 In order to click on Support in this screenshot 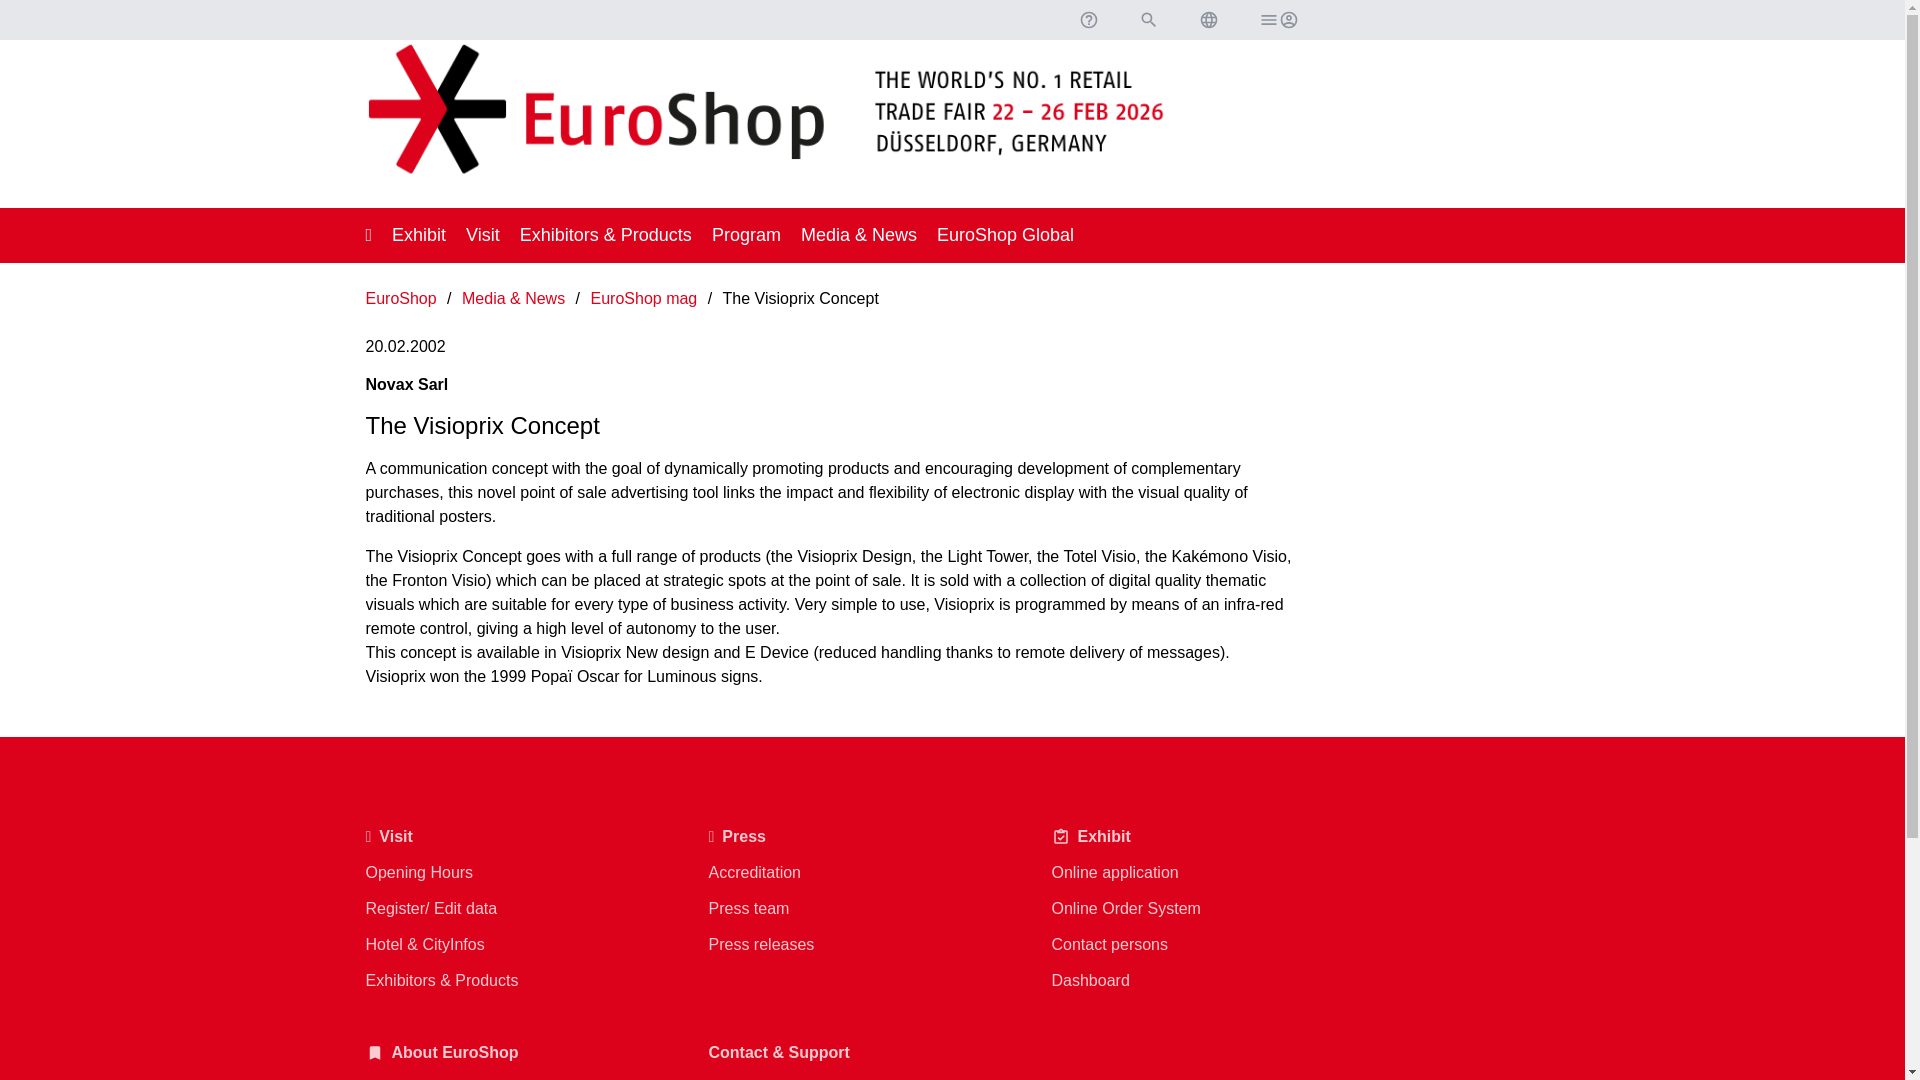, I will do `click(1087, 20)`.